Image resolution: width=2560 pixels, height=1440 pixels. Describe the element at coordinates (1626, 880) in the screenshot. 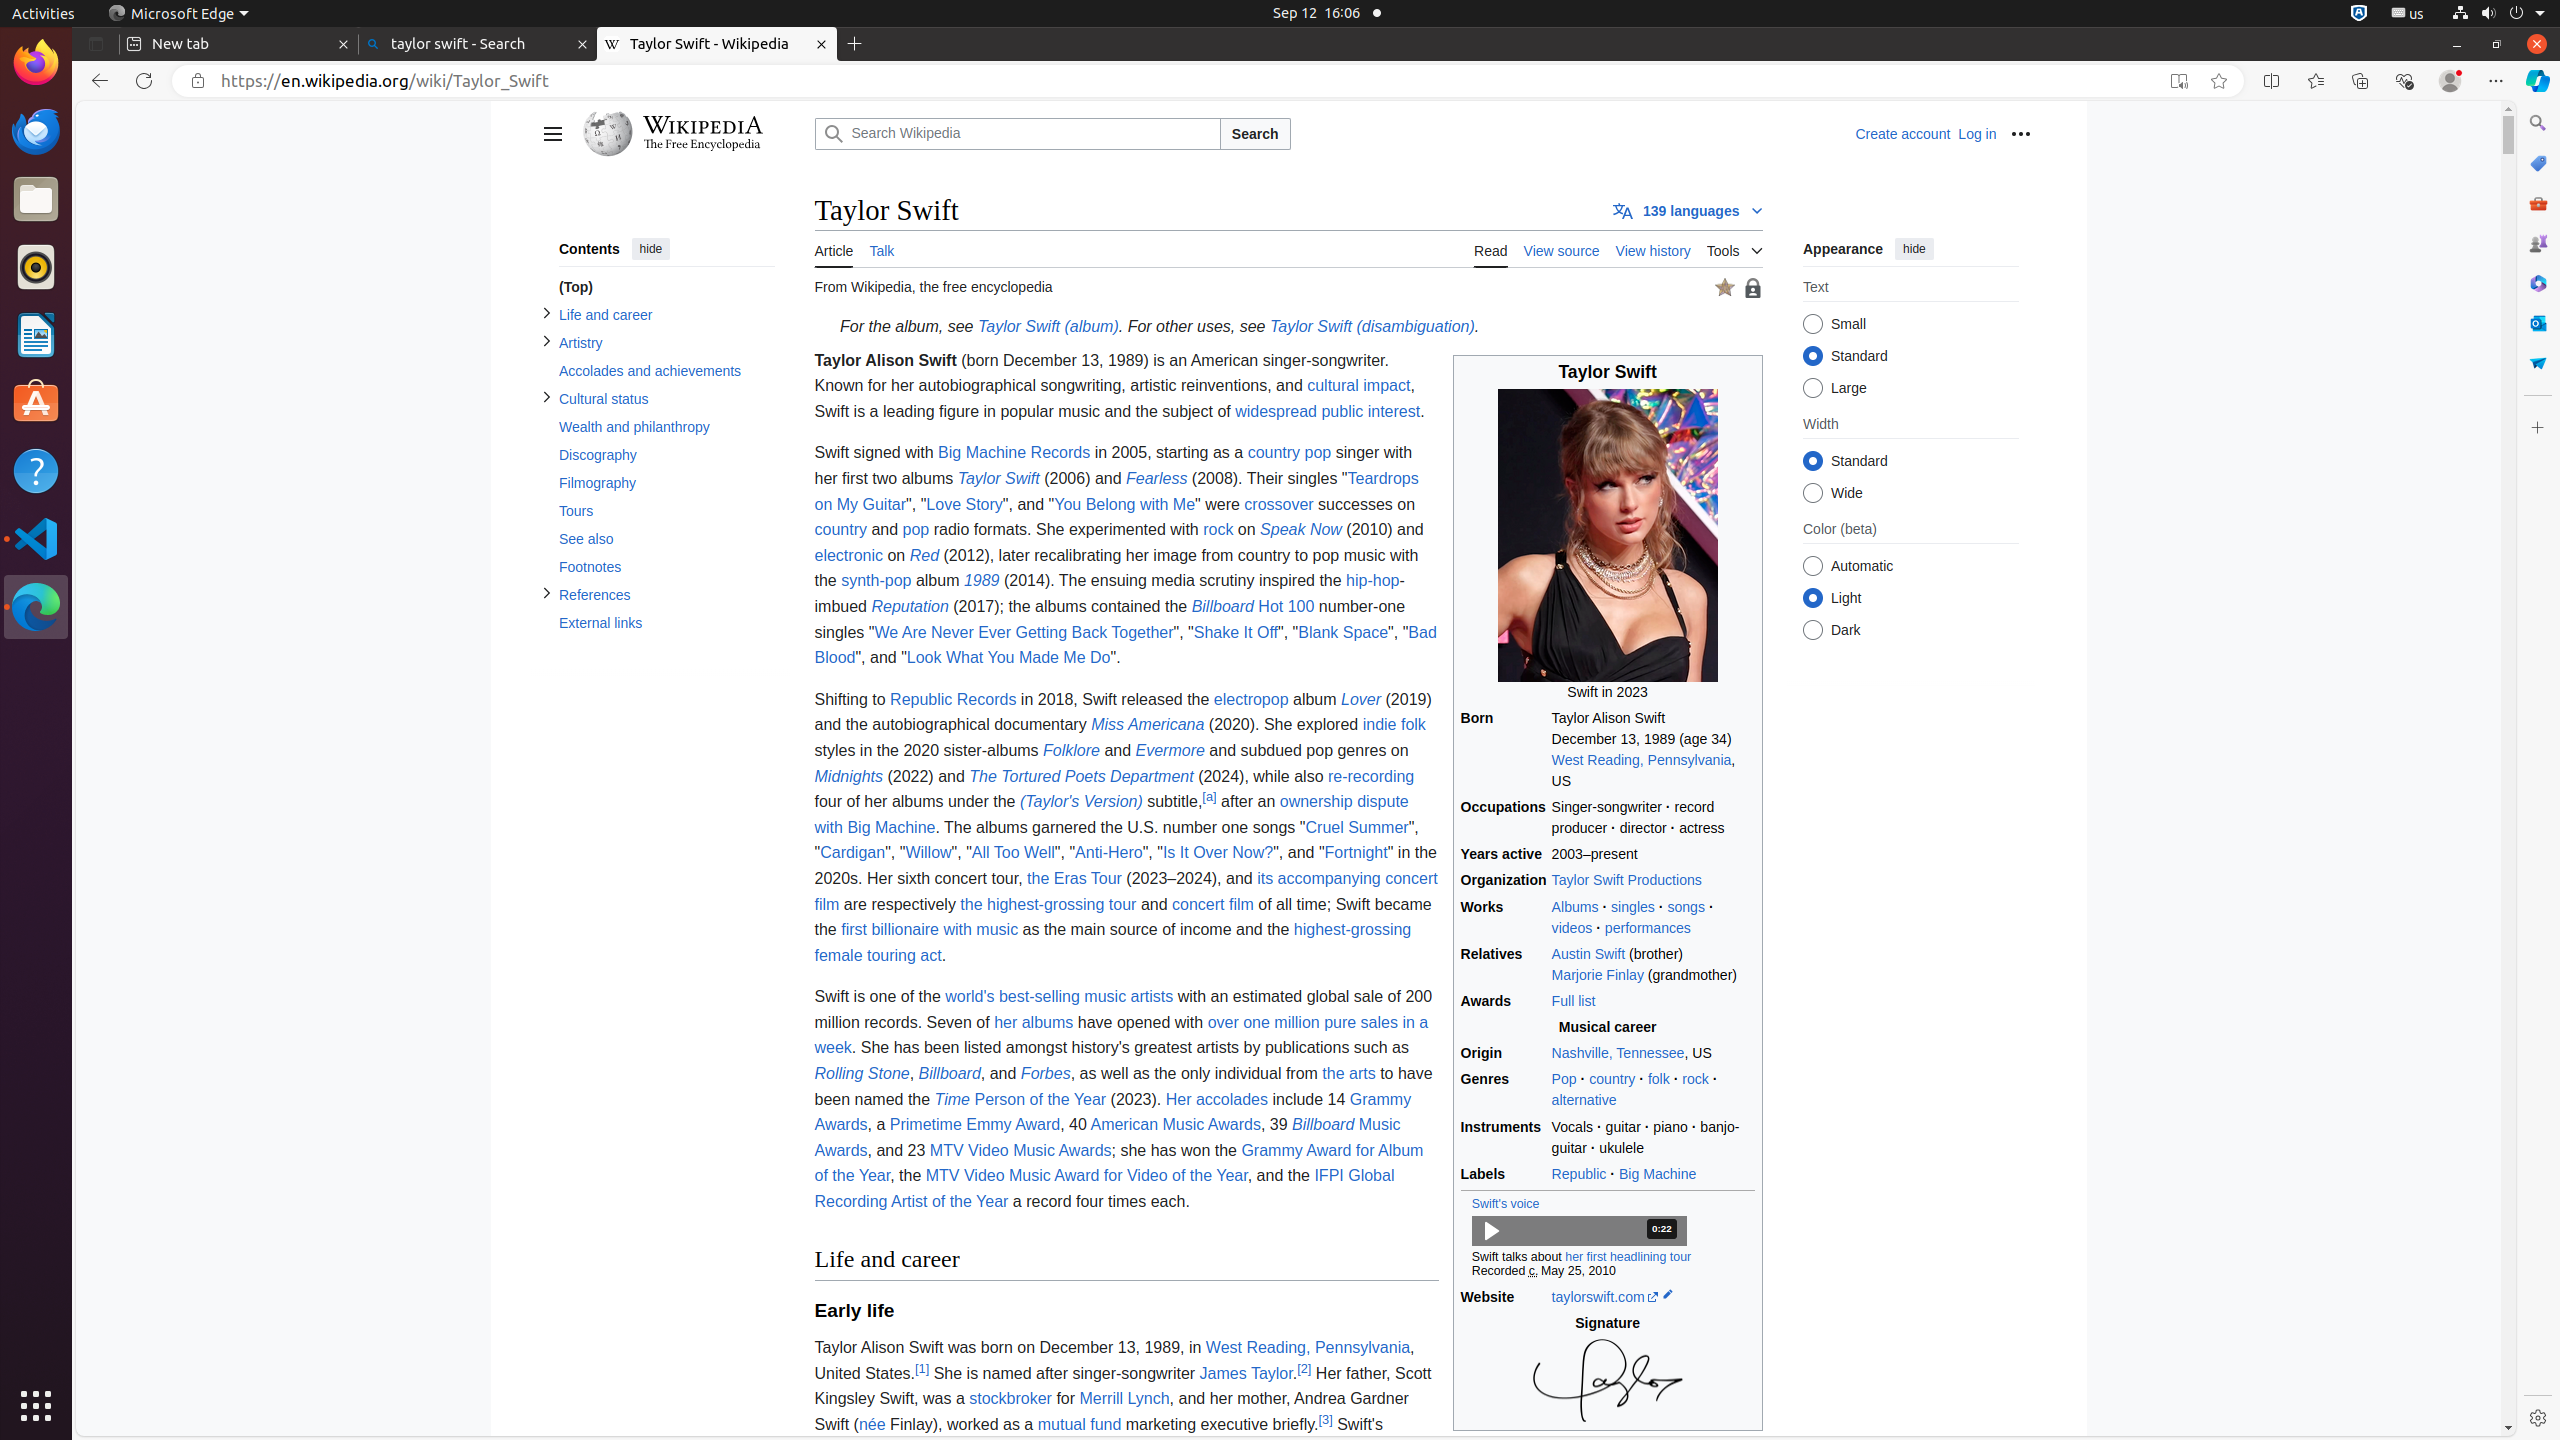

I see `Taylor Swift Productions` at that location.